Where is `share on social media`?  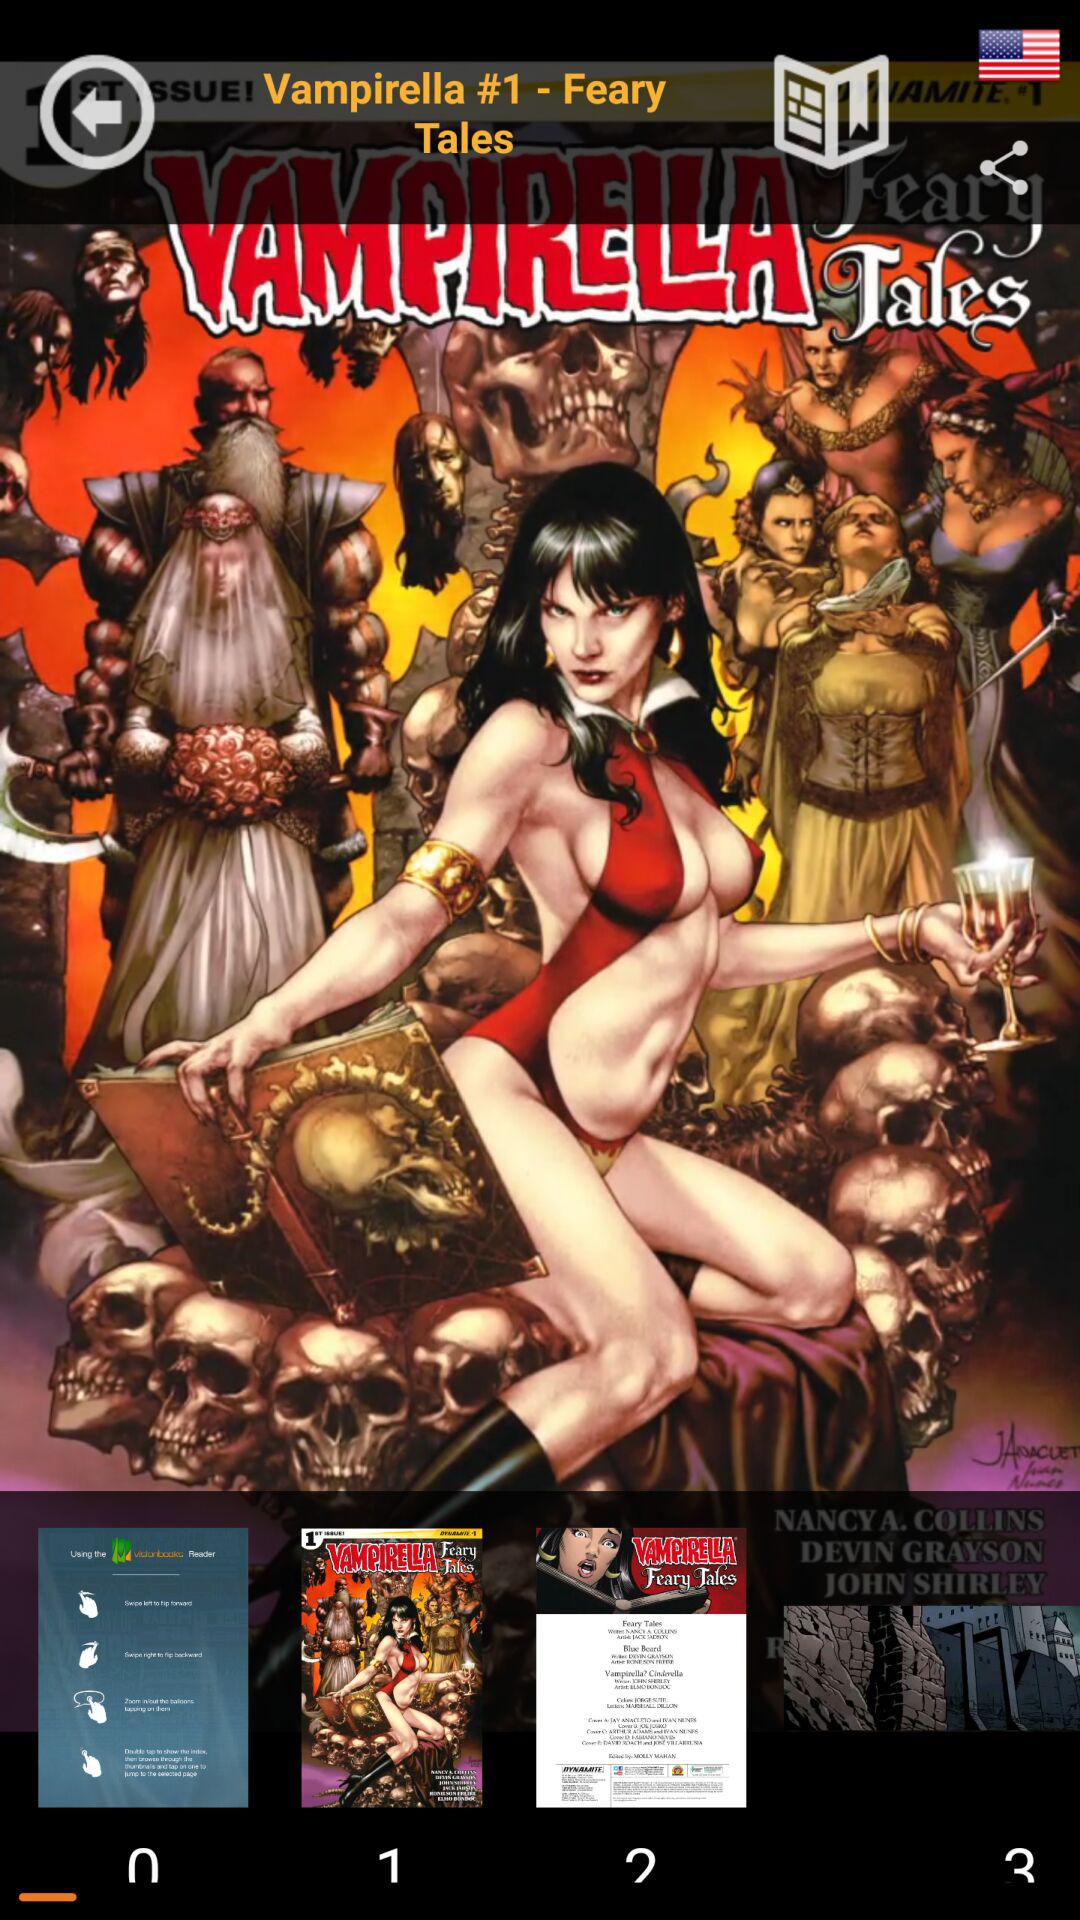
share on social media is located at coordinates (1004, 168).